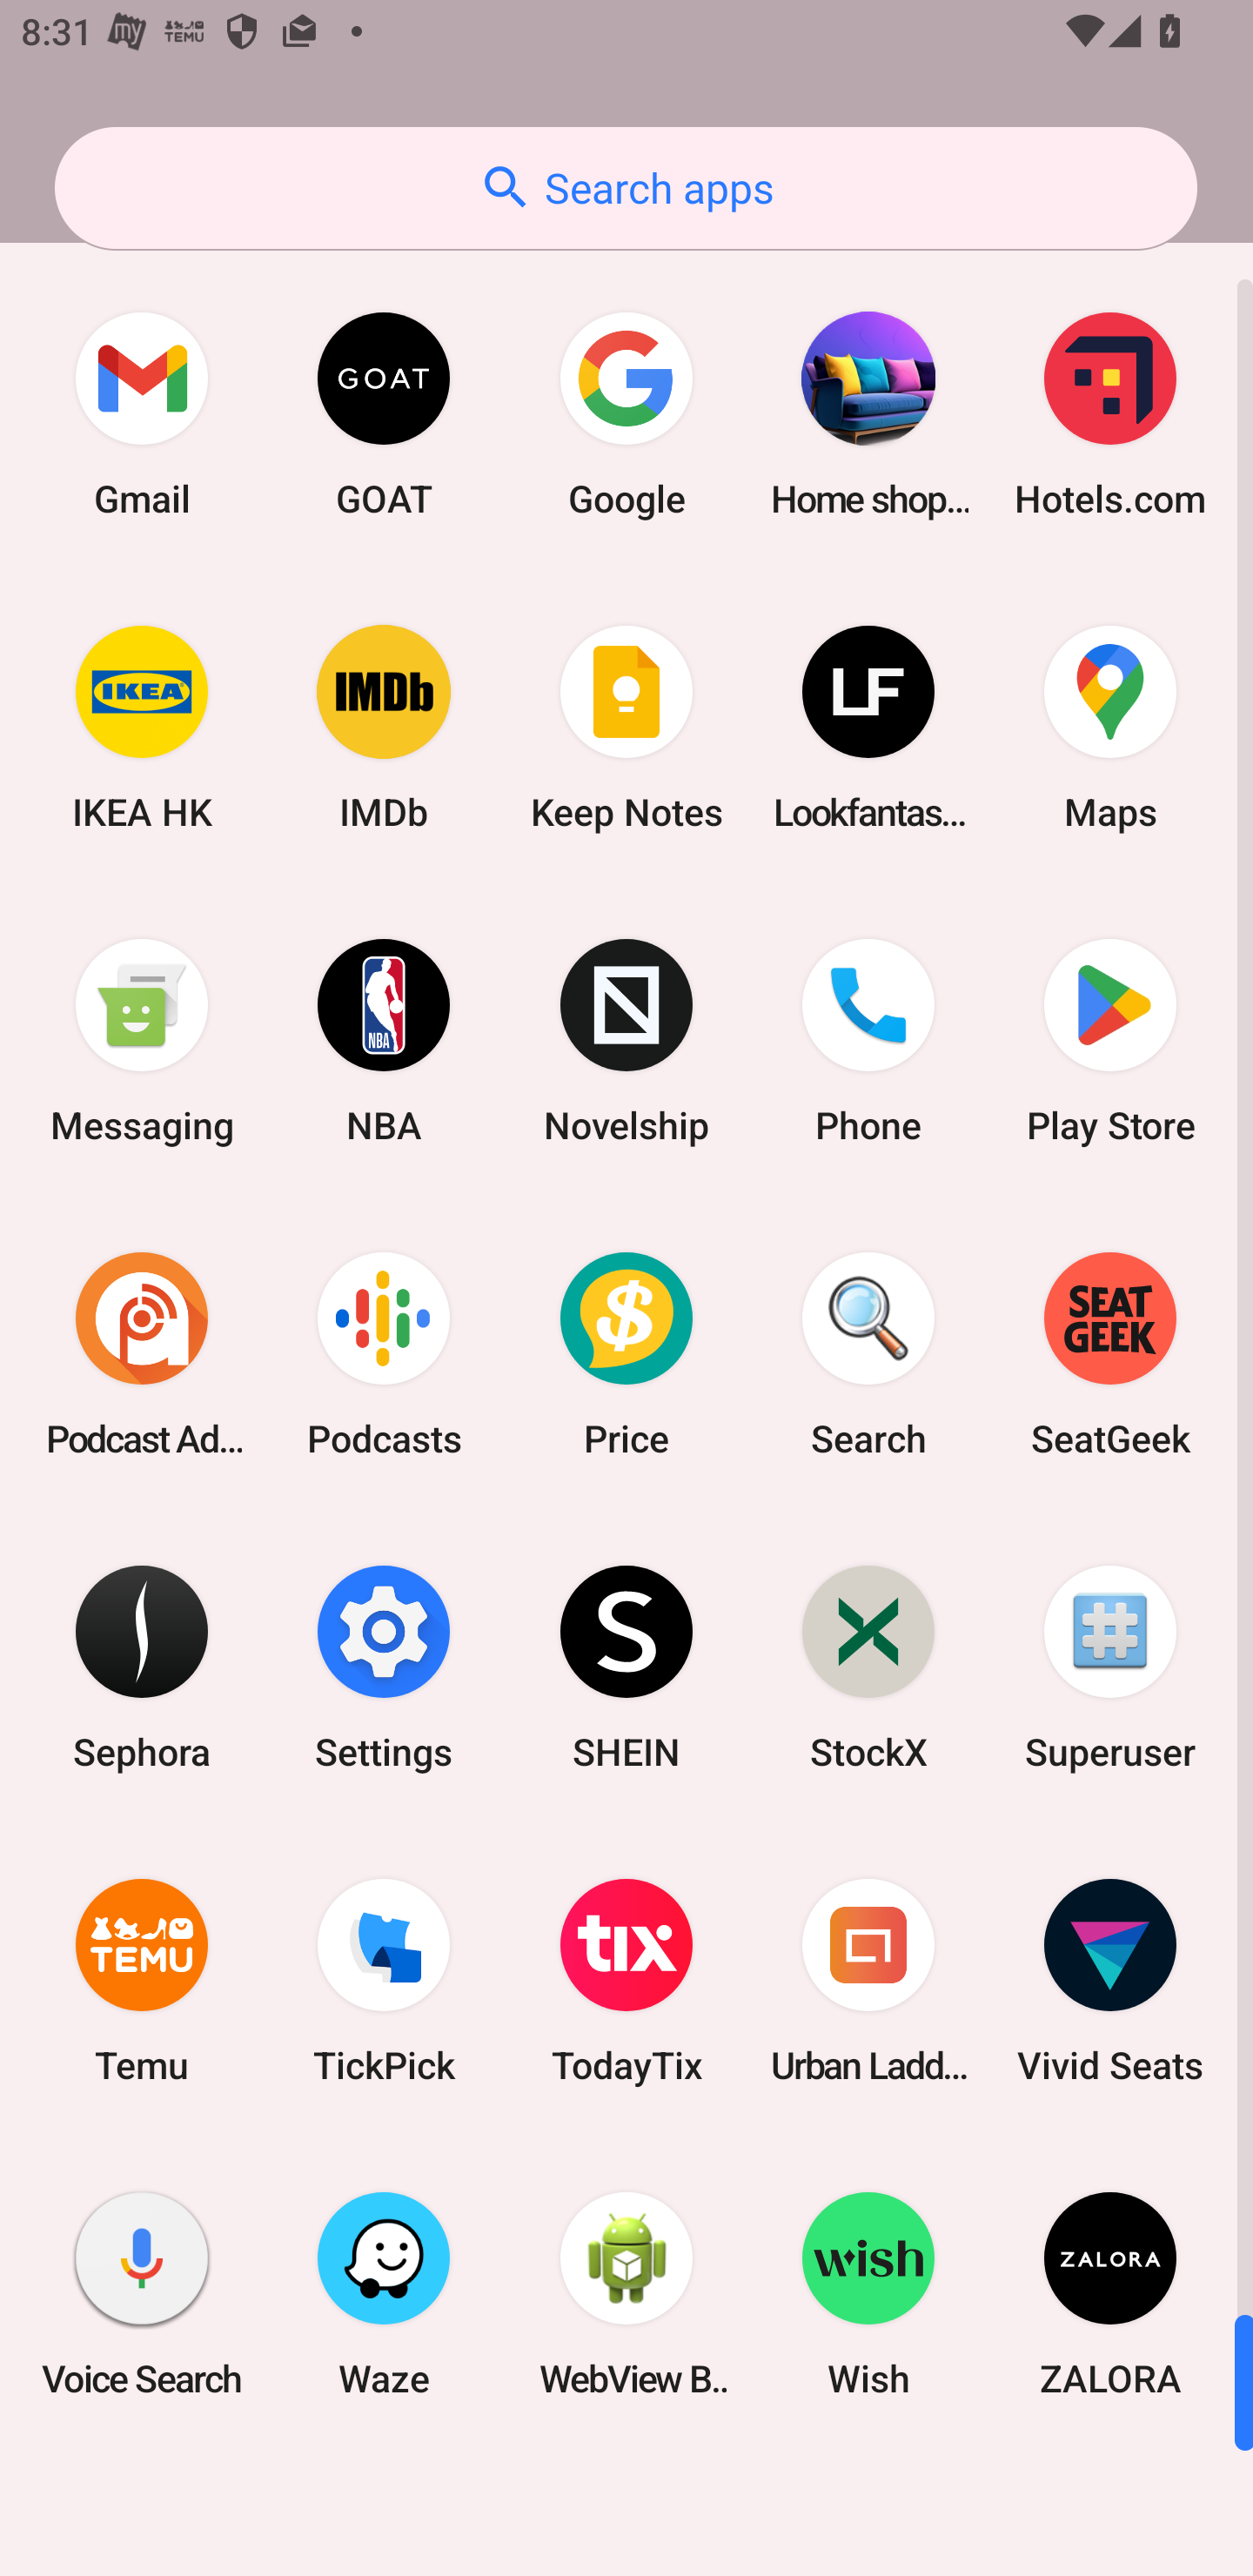 This screenshot has height=2576, width=1253. What do you see at coordinates (142, 1981) in the screenshot?
I see `Temu` at bounding box center [142, 1981].